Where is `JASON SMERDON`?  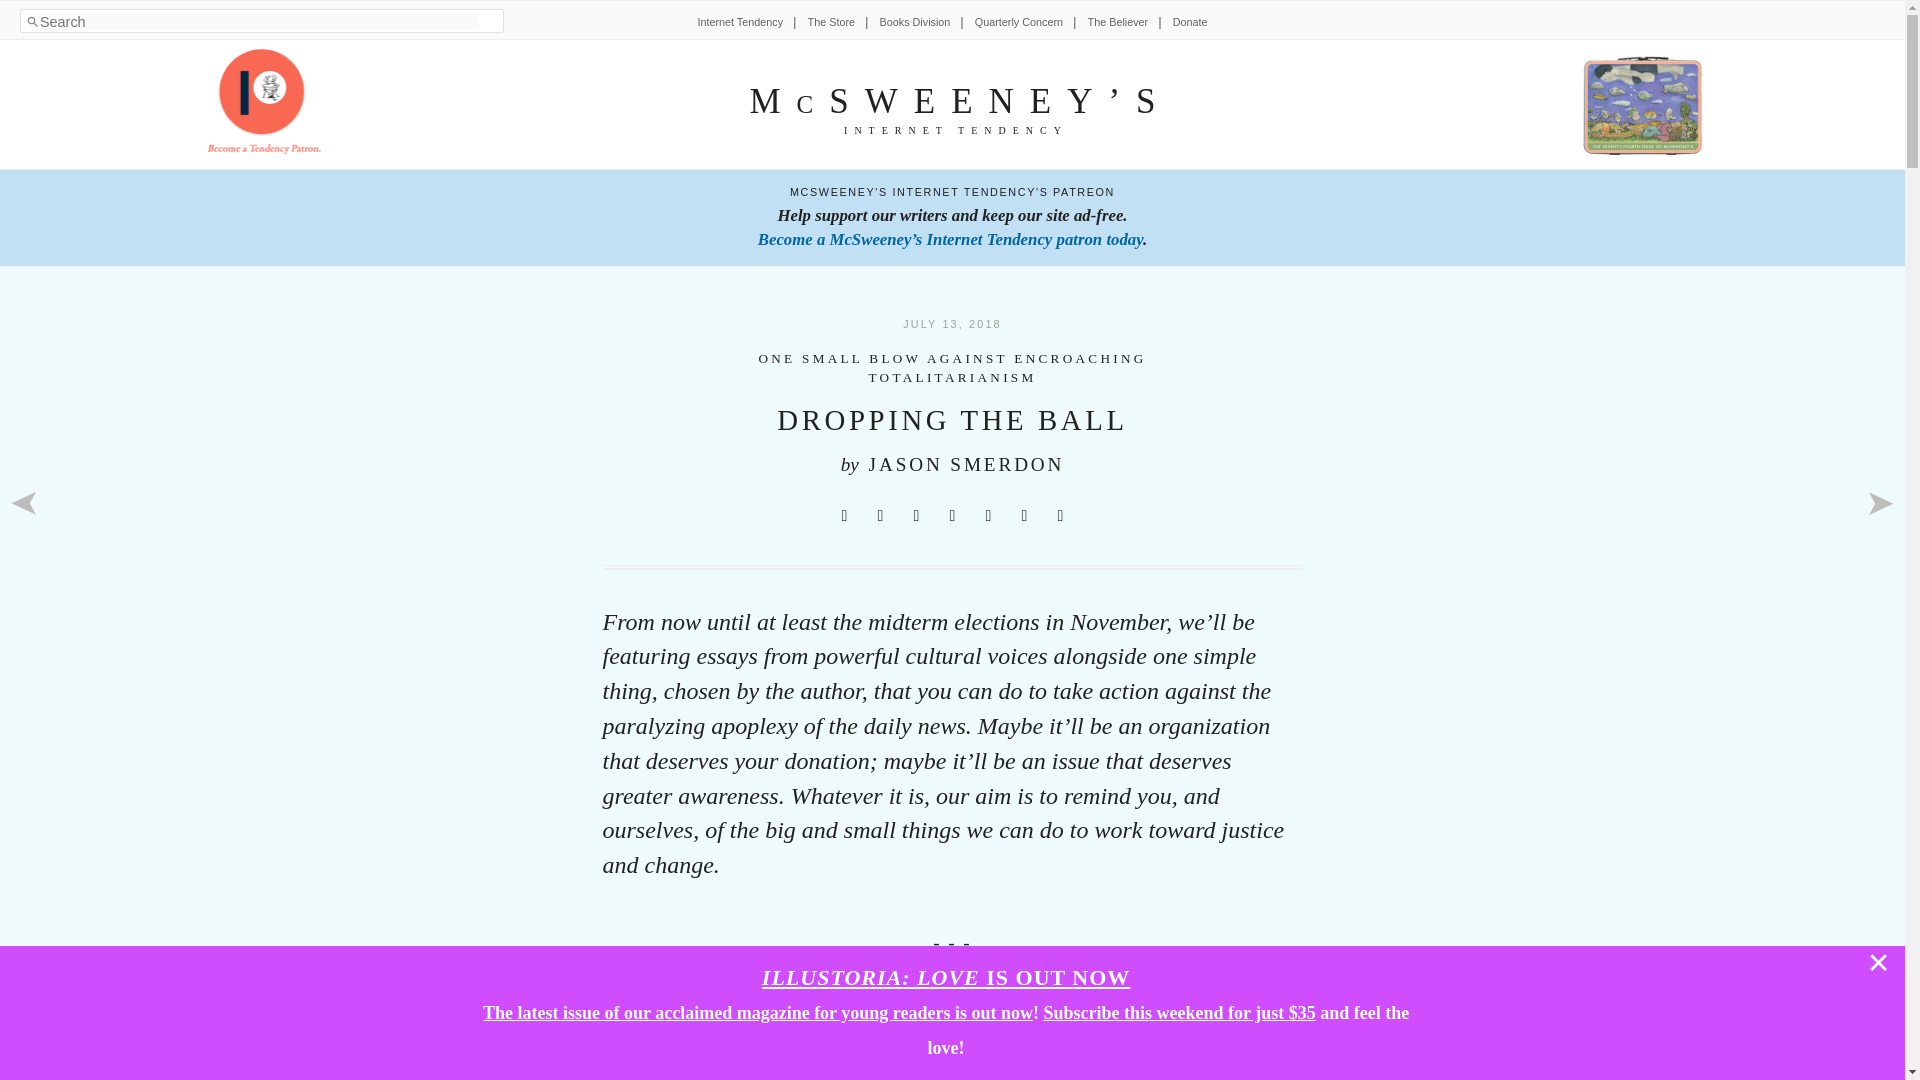 JASON SMERDON is located at coordinates (967, 464).